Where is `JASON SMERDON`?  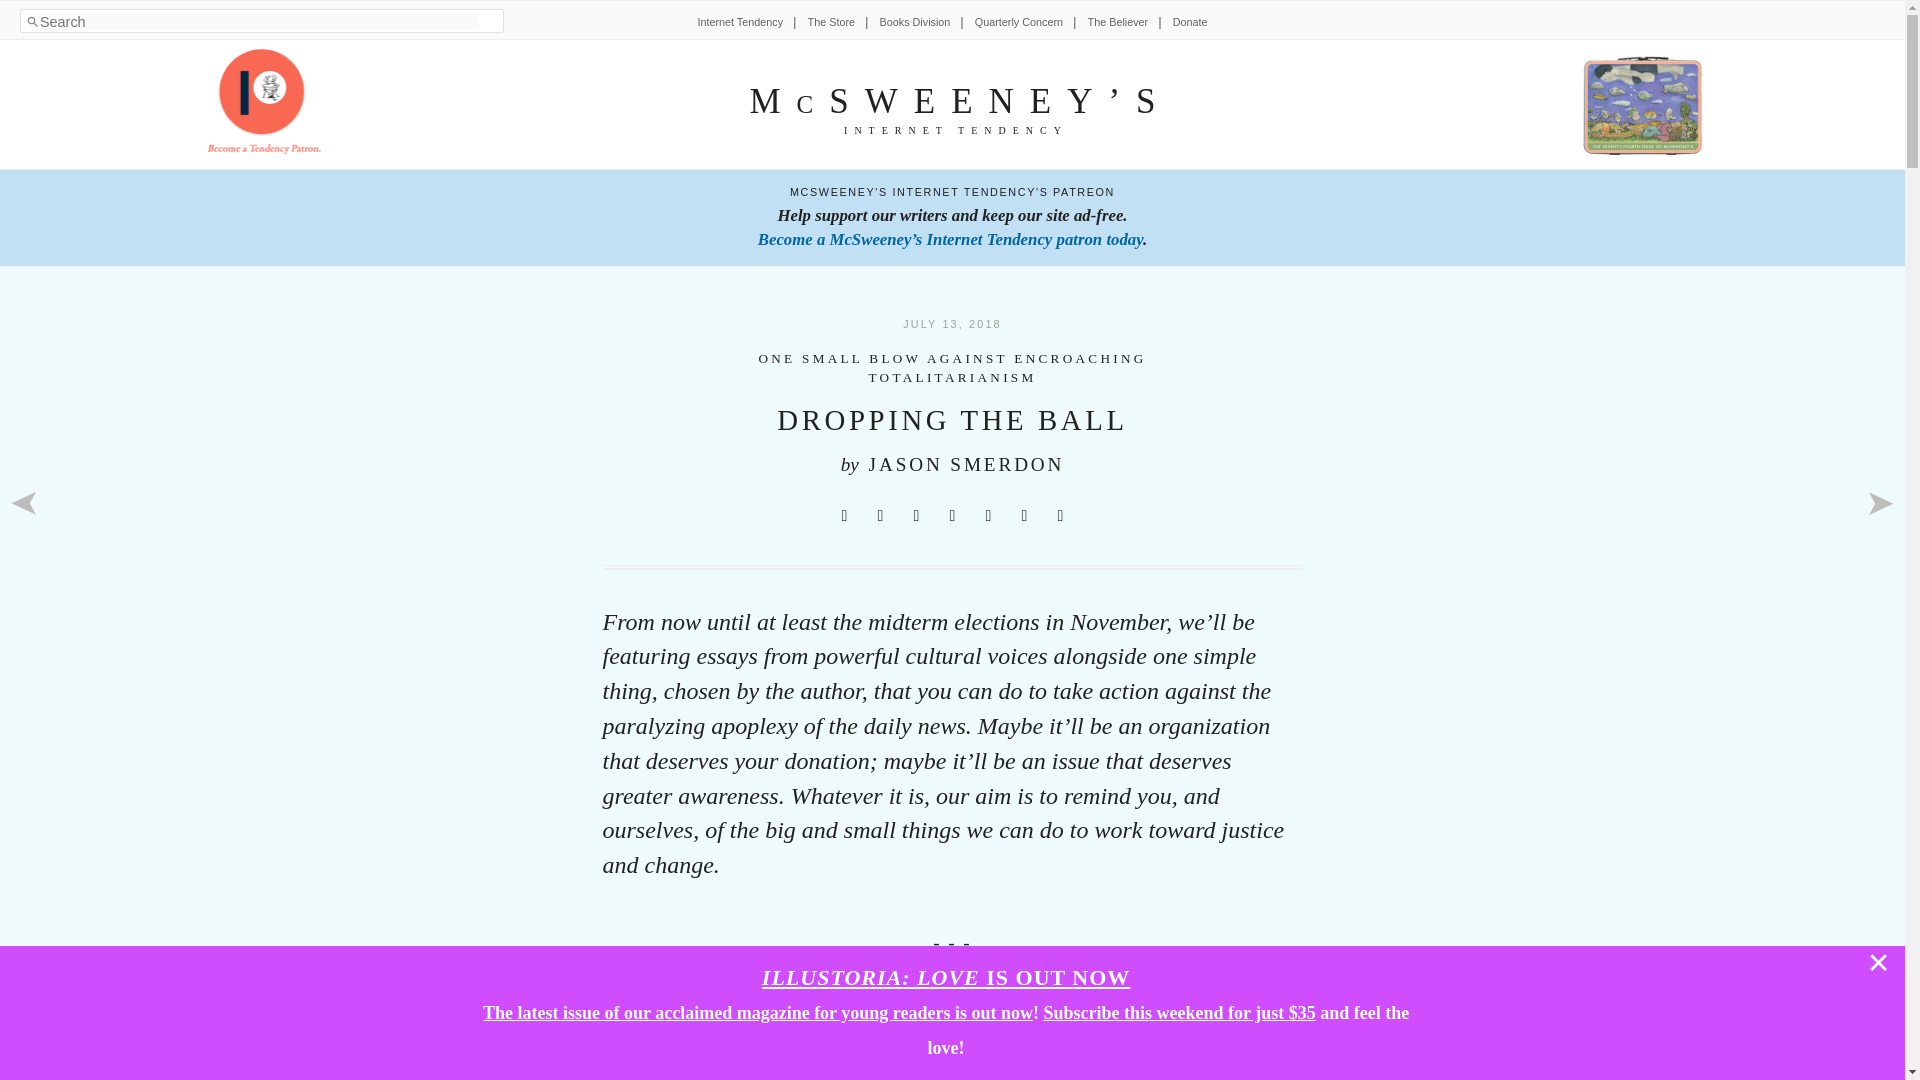 JASON SMERDON is located at coordinates (967, 464).